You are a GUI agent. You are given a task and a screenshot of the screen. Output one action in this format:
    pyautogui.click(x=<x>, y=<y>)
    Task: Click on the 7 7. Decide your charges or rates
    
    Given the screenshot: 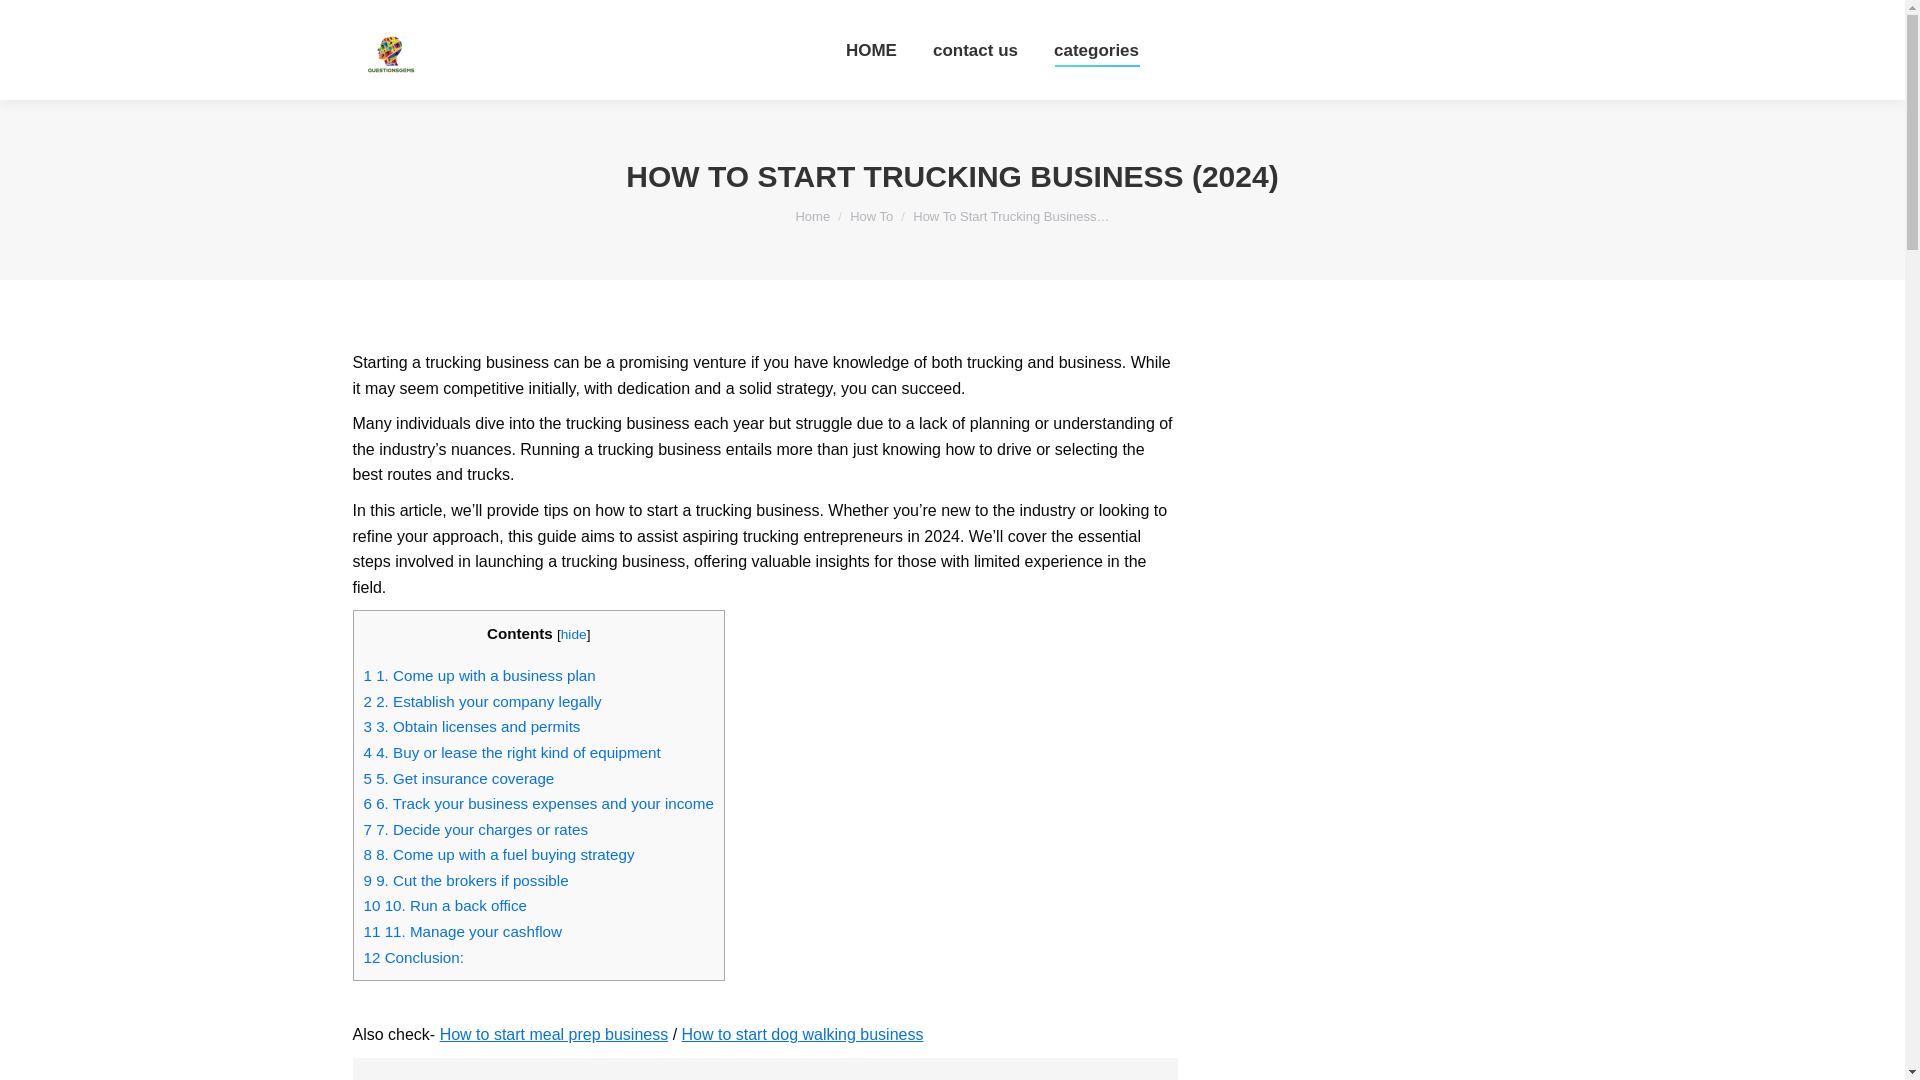 What is the action you would take?
    pyautogui.click(x=476, y=829)
    